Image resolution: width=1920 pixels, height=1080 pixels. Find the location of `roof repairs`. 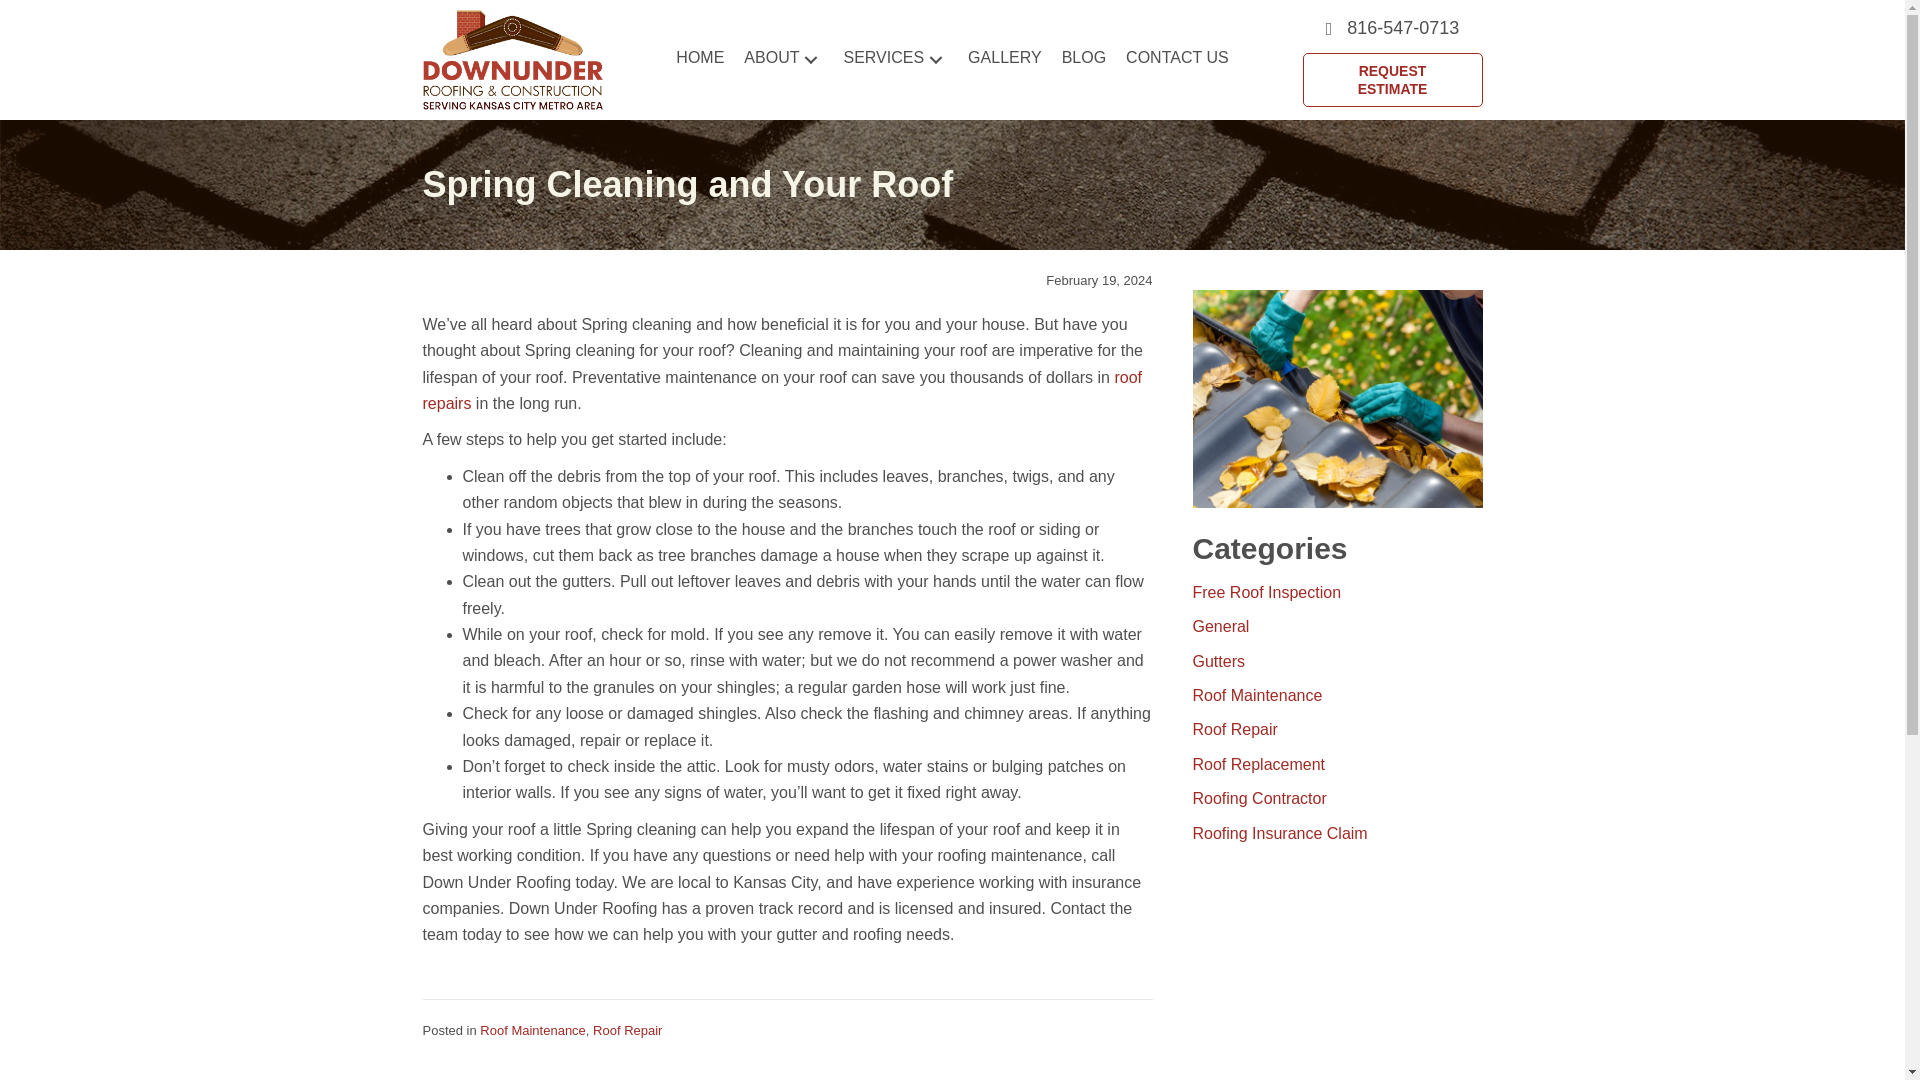

roof repairs is located at coordinates (782, 390).